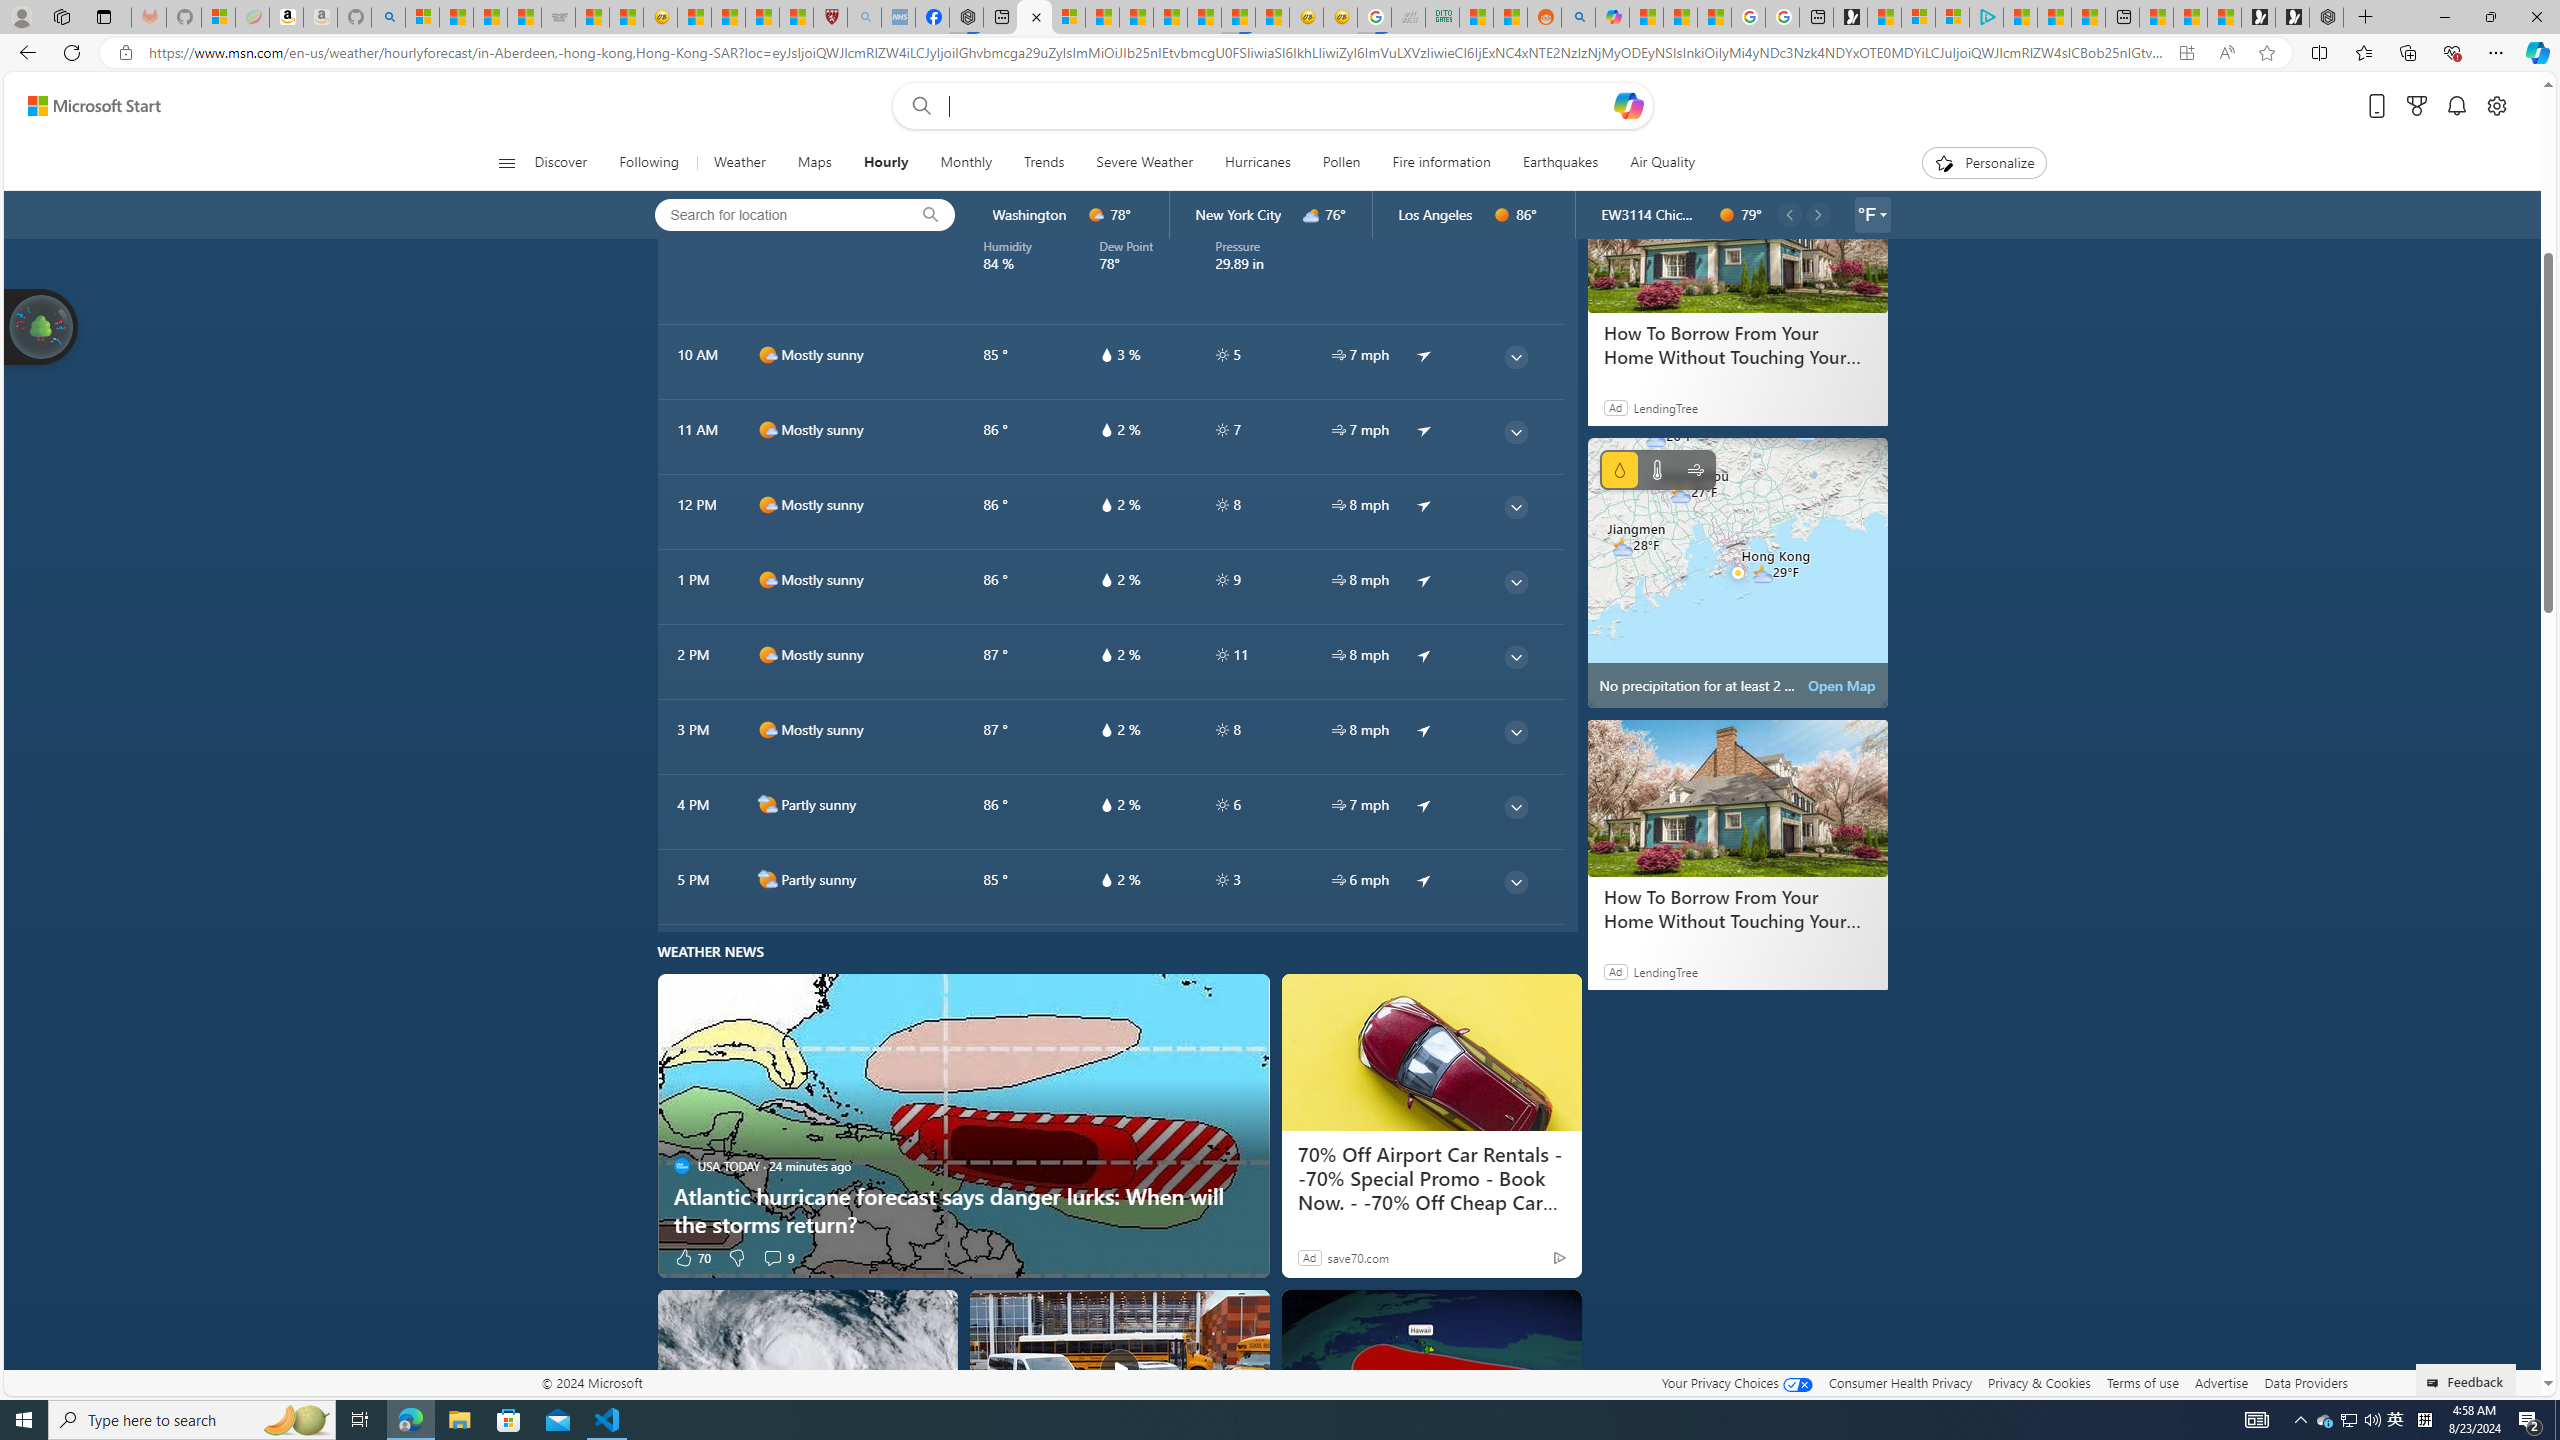 Image resolution: width=2560 pixels, height=1440 pixels. I want to click on Consumer Health Privacy, so click(1900, 1382).